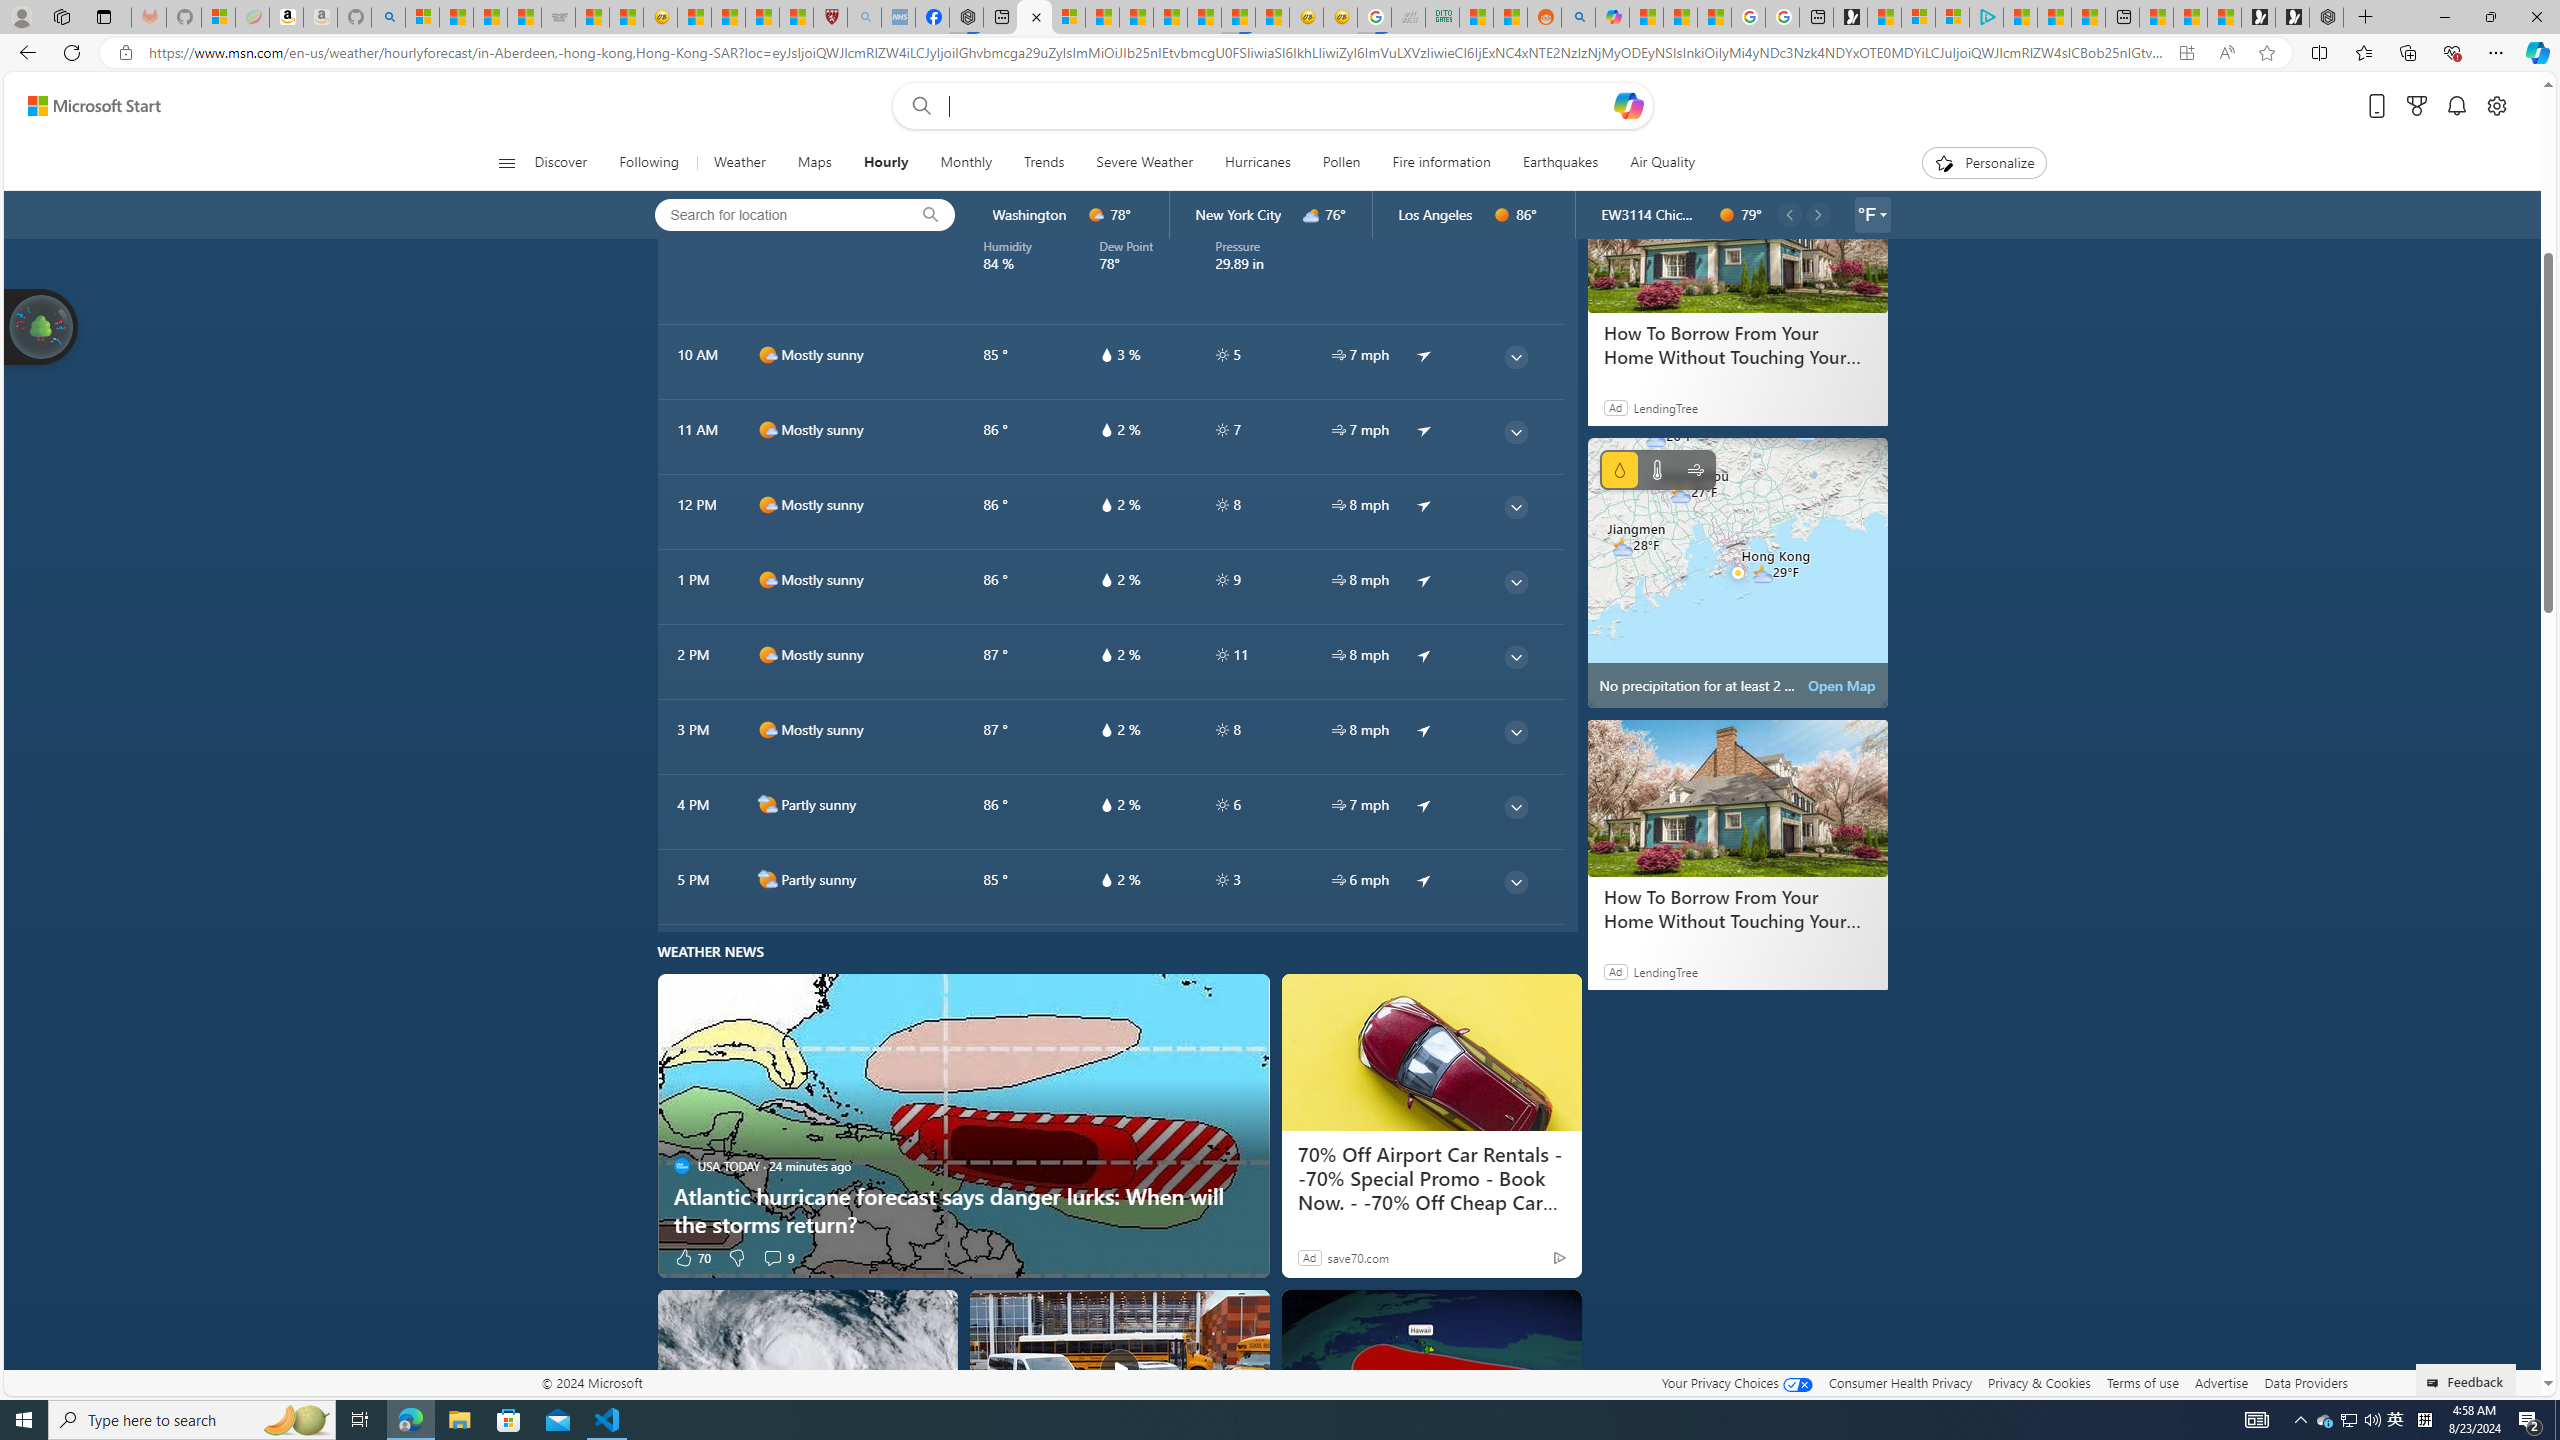 Image resolution: width=2560 pixels, height=1440 pixels. I want to click on Consumer Health Privacy, so click(1900, 1382).